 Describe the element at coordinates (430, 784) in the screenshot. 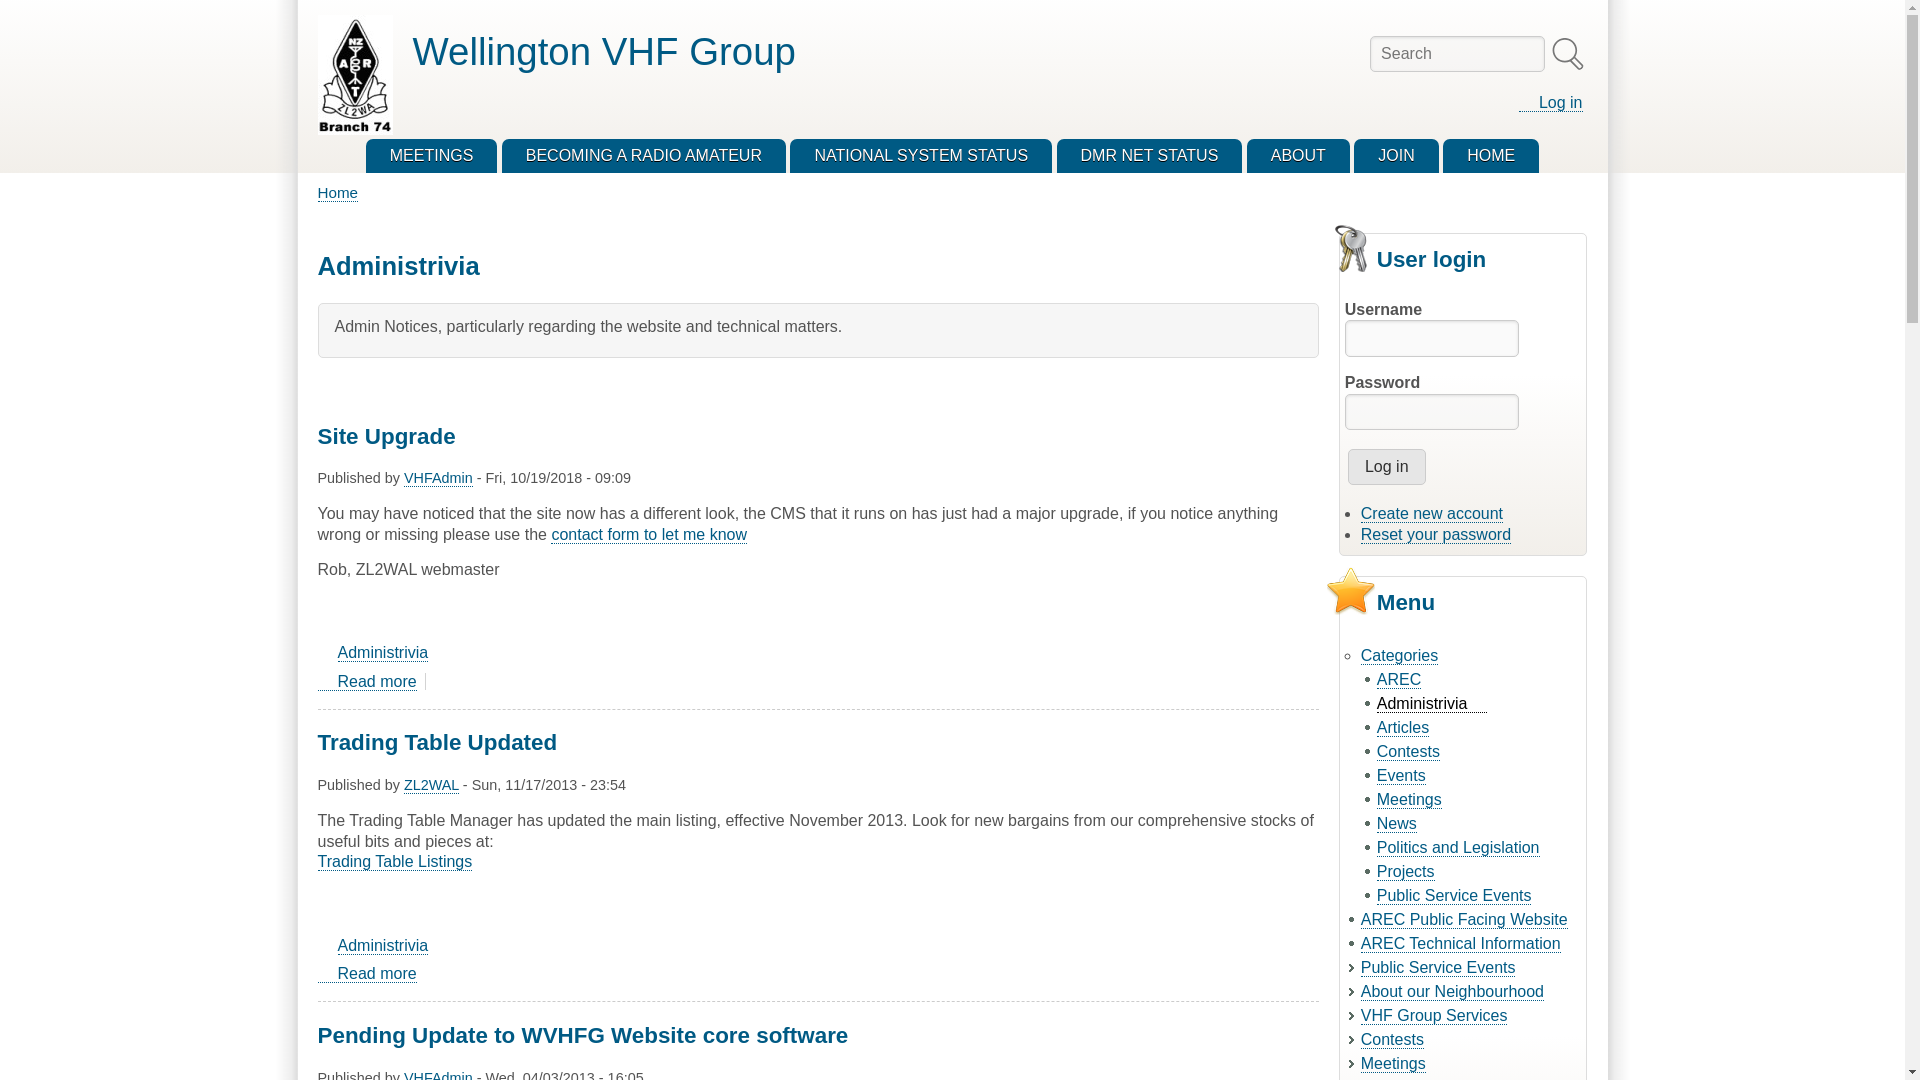

I see `ZL2WAL` at that location.